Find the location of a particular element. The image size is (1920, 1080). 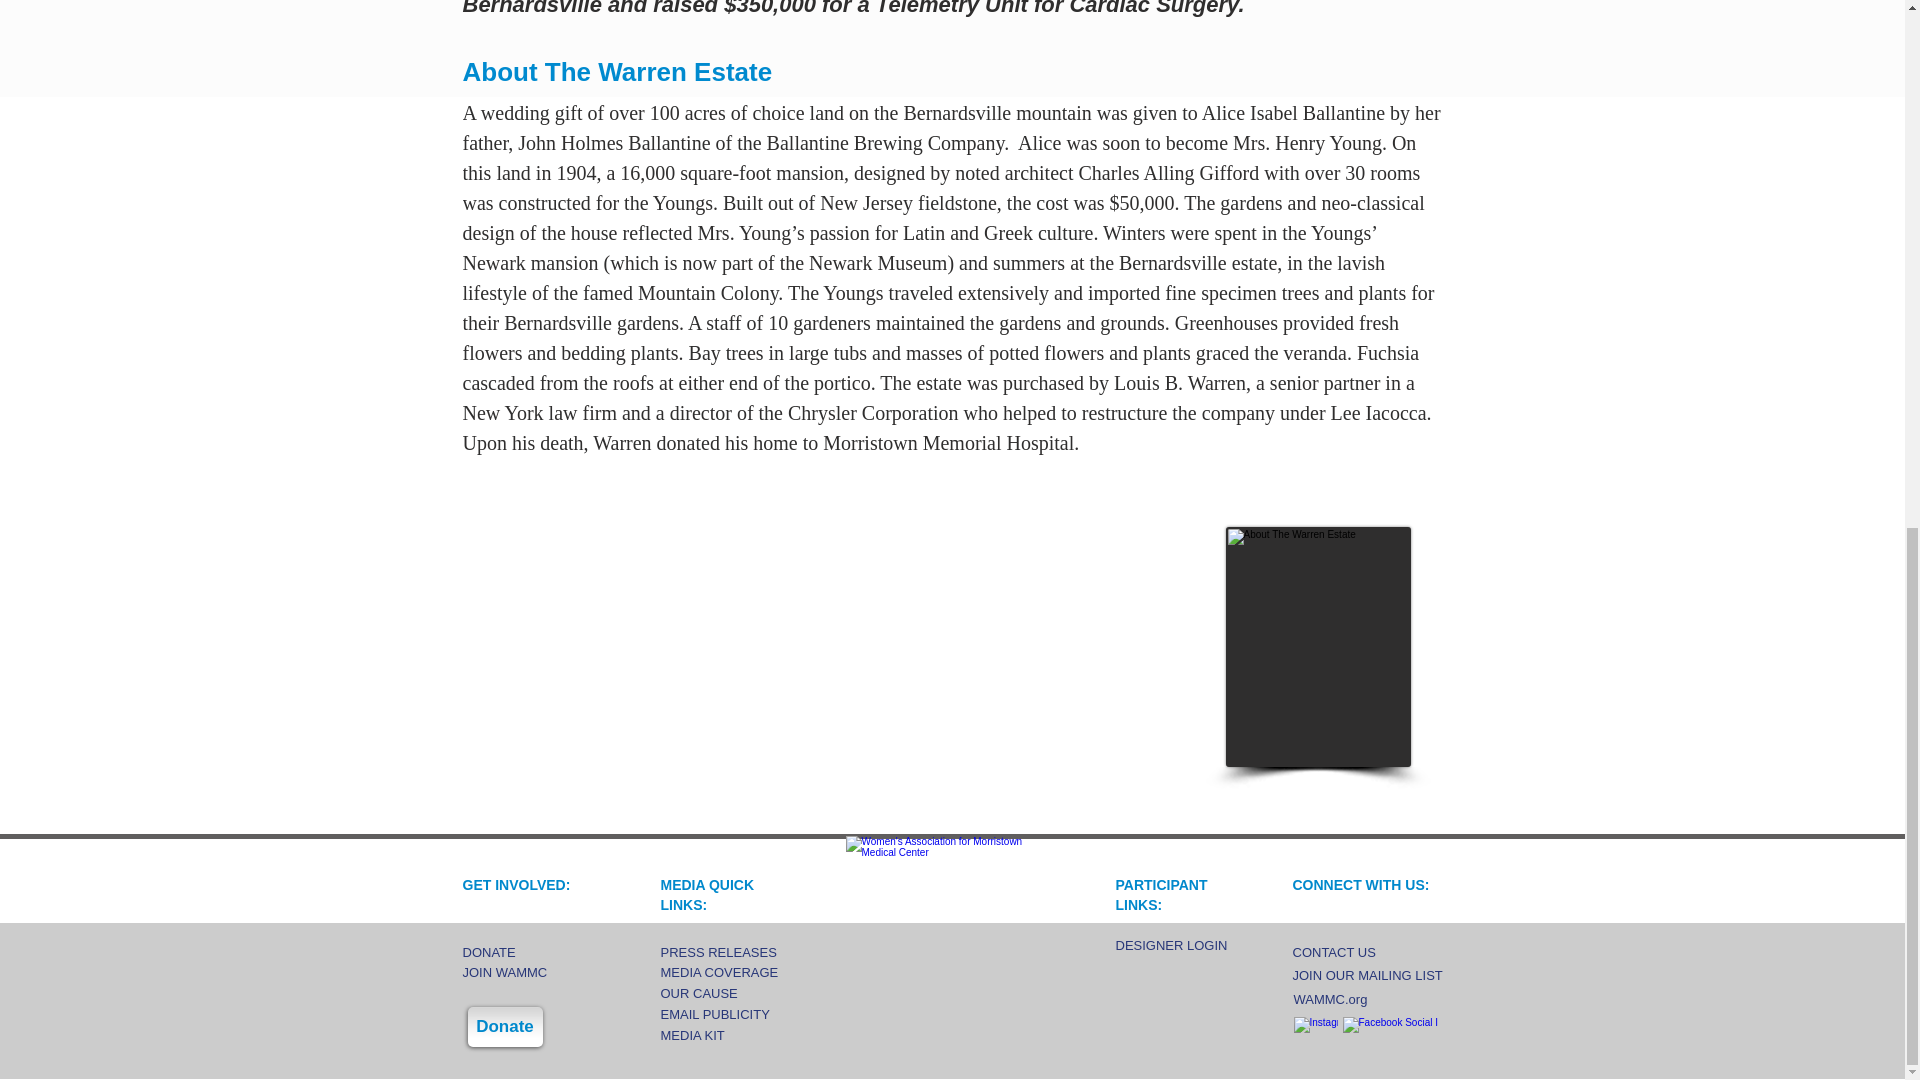

MEDIA KIT is located at coordinates (736, 1036).